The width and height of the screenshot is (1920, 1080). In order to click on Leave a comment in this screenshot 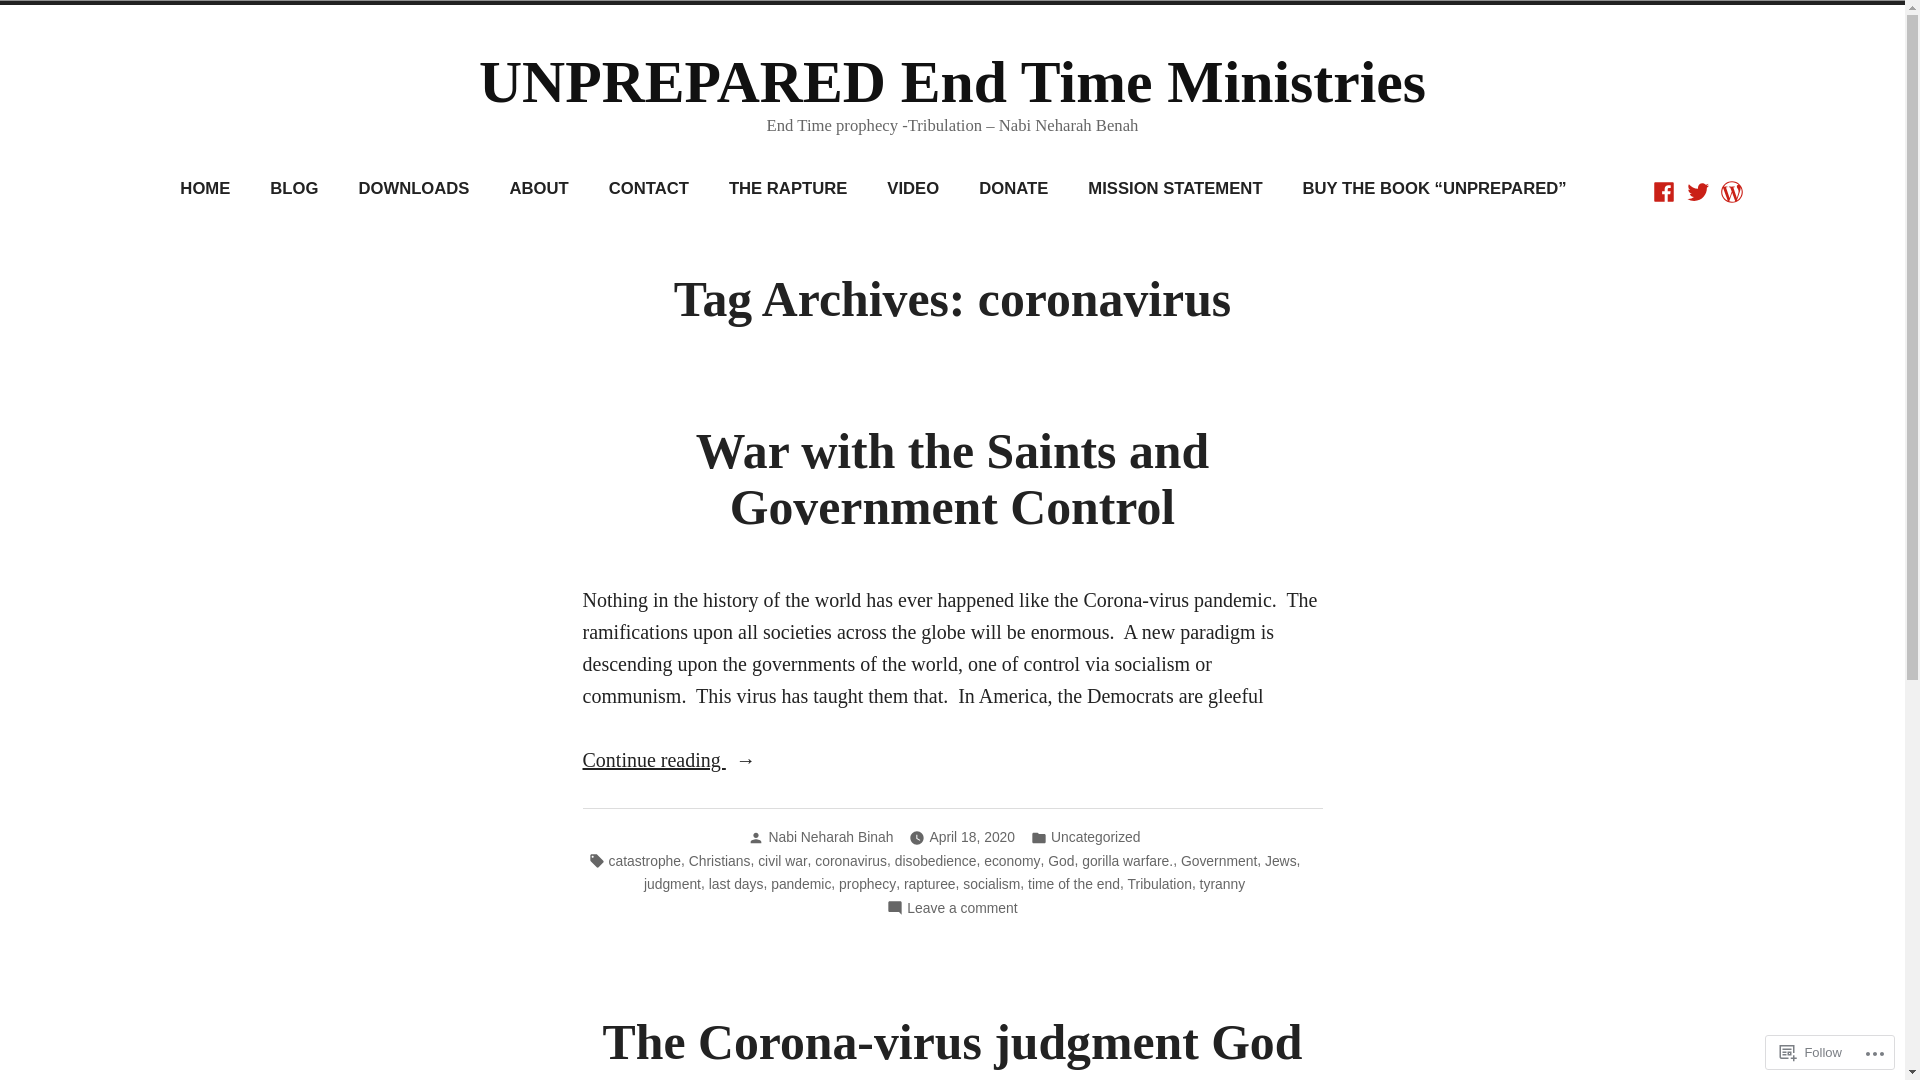, I will do `click(962, 908)`.